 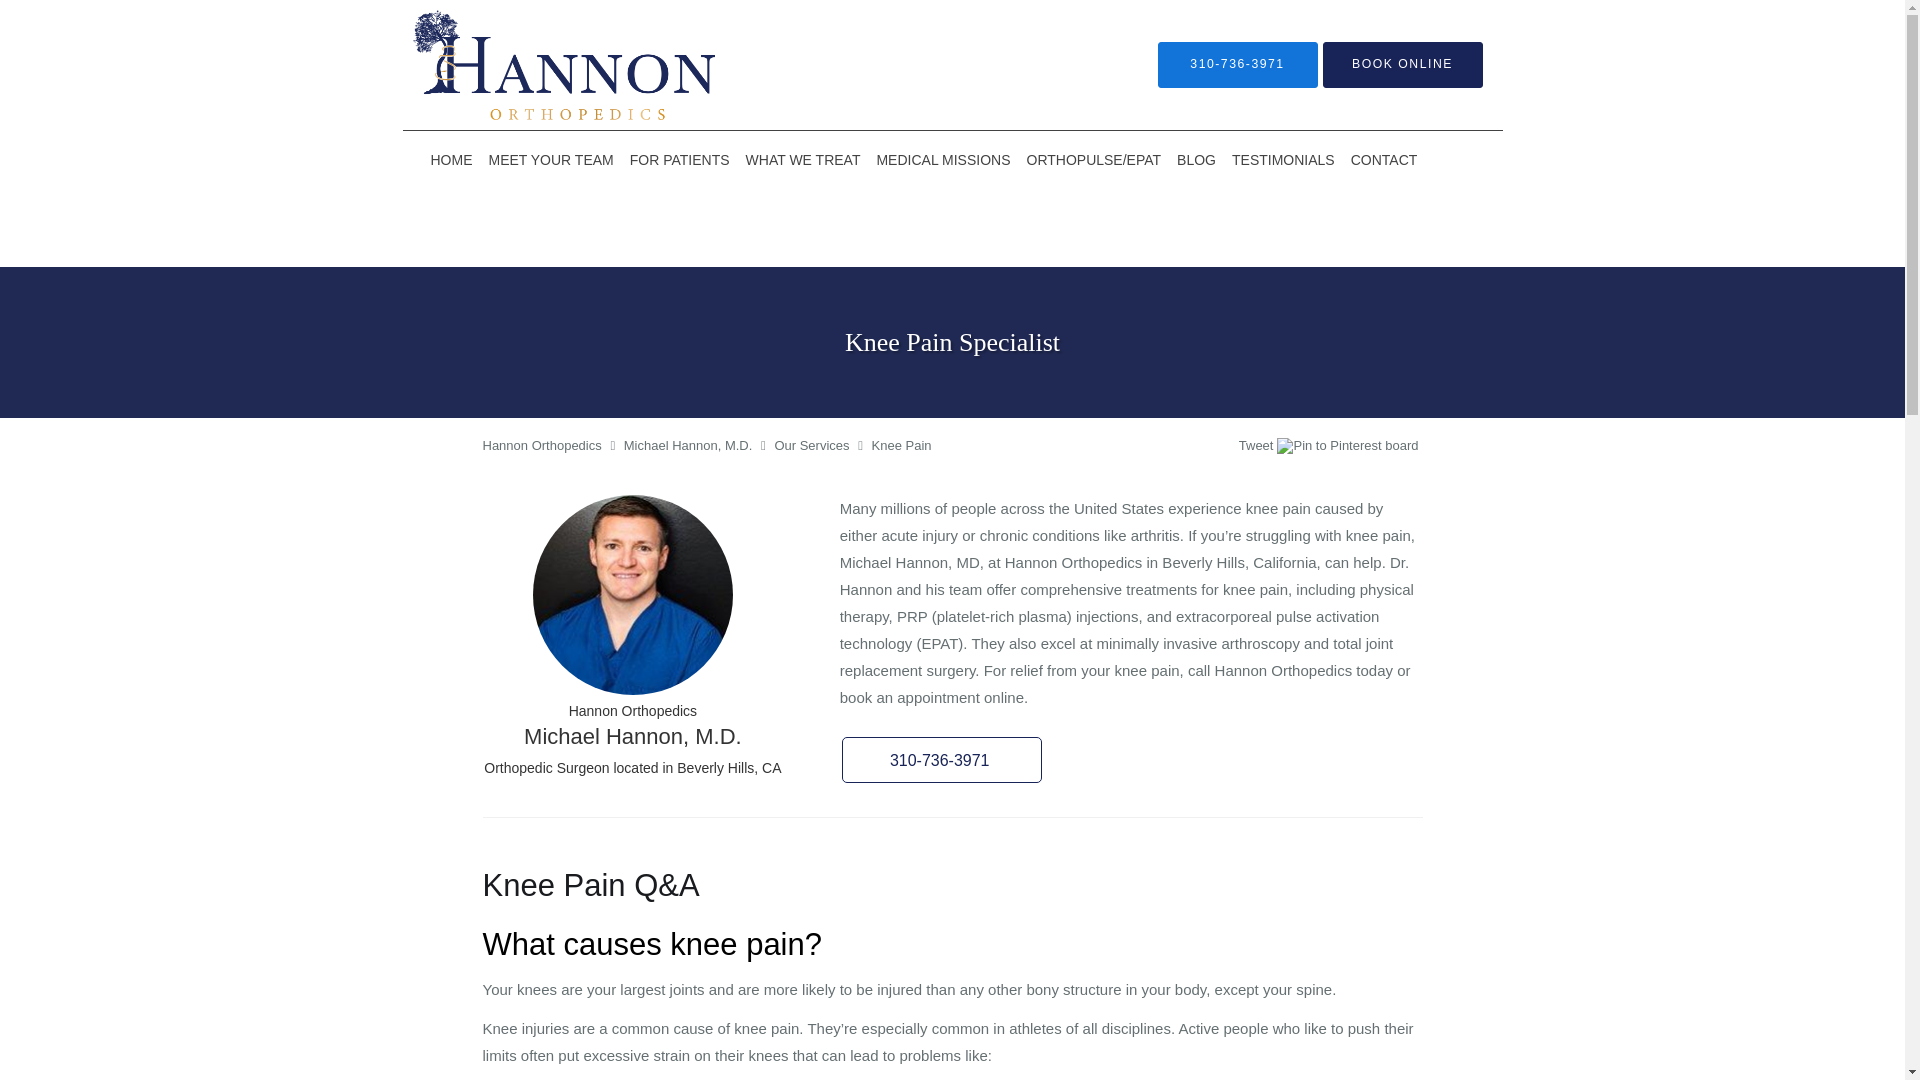 I want to click on Tweet, so click(x=1256, y=445).